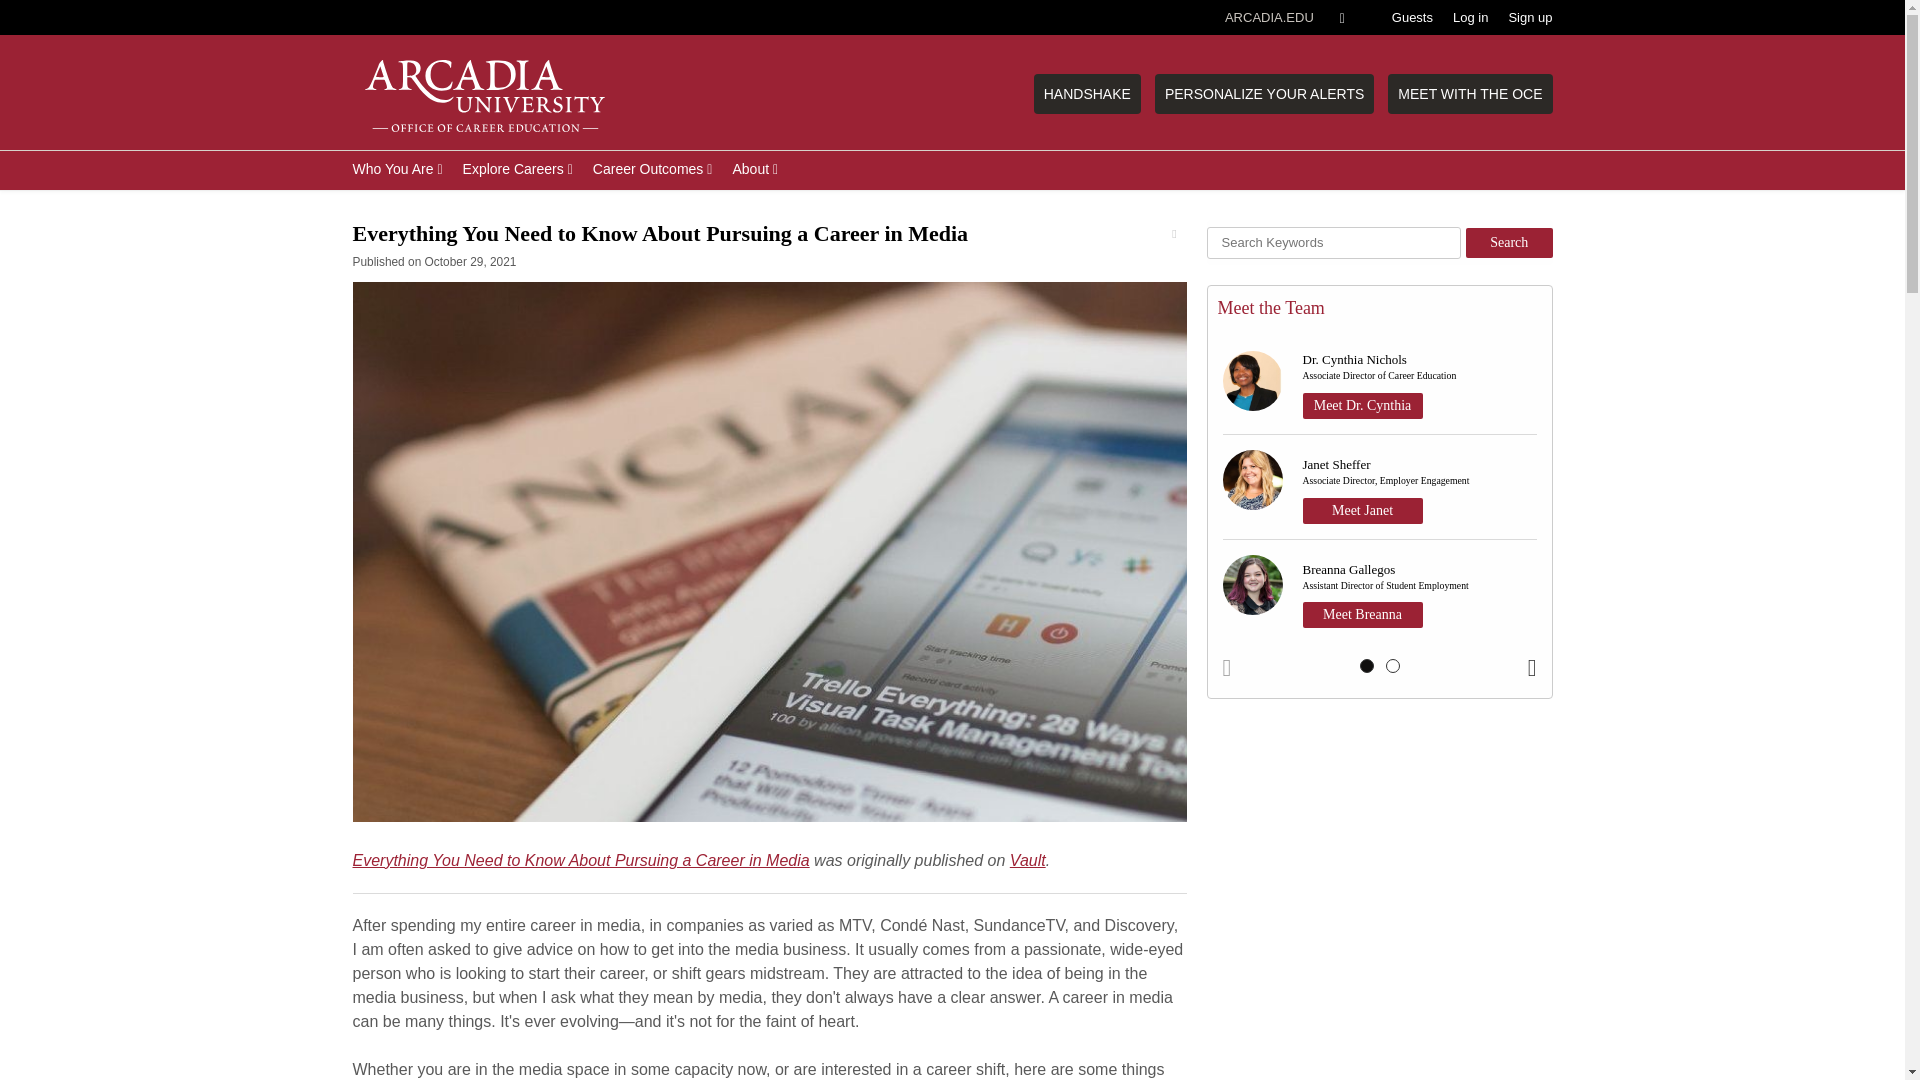 Image resolution: width=1920 pixels, height=1080 pixels. What do you see at coordinates (1470, 17) in the screenshot?
I see `Log in` at bounding box center [1470, 17].